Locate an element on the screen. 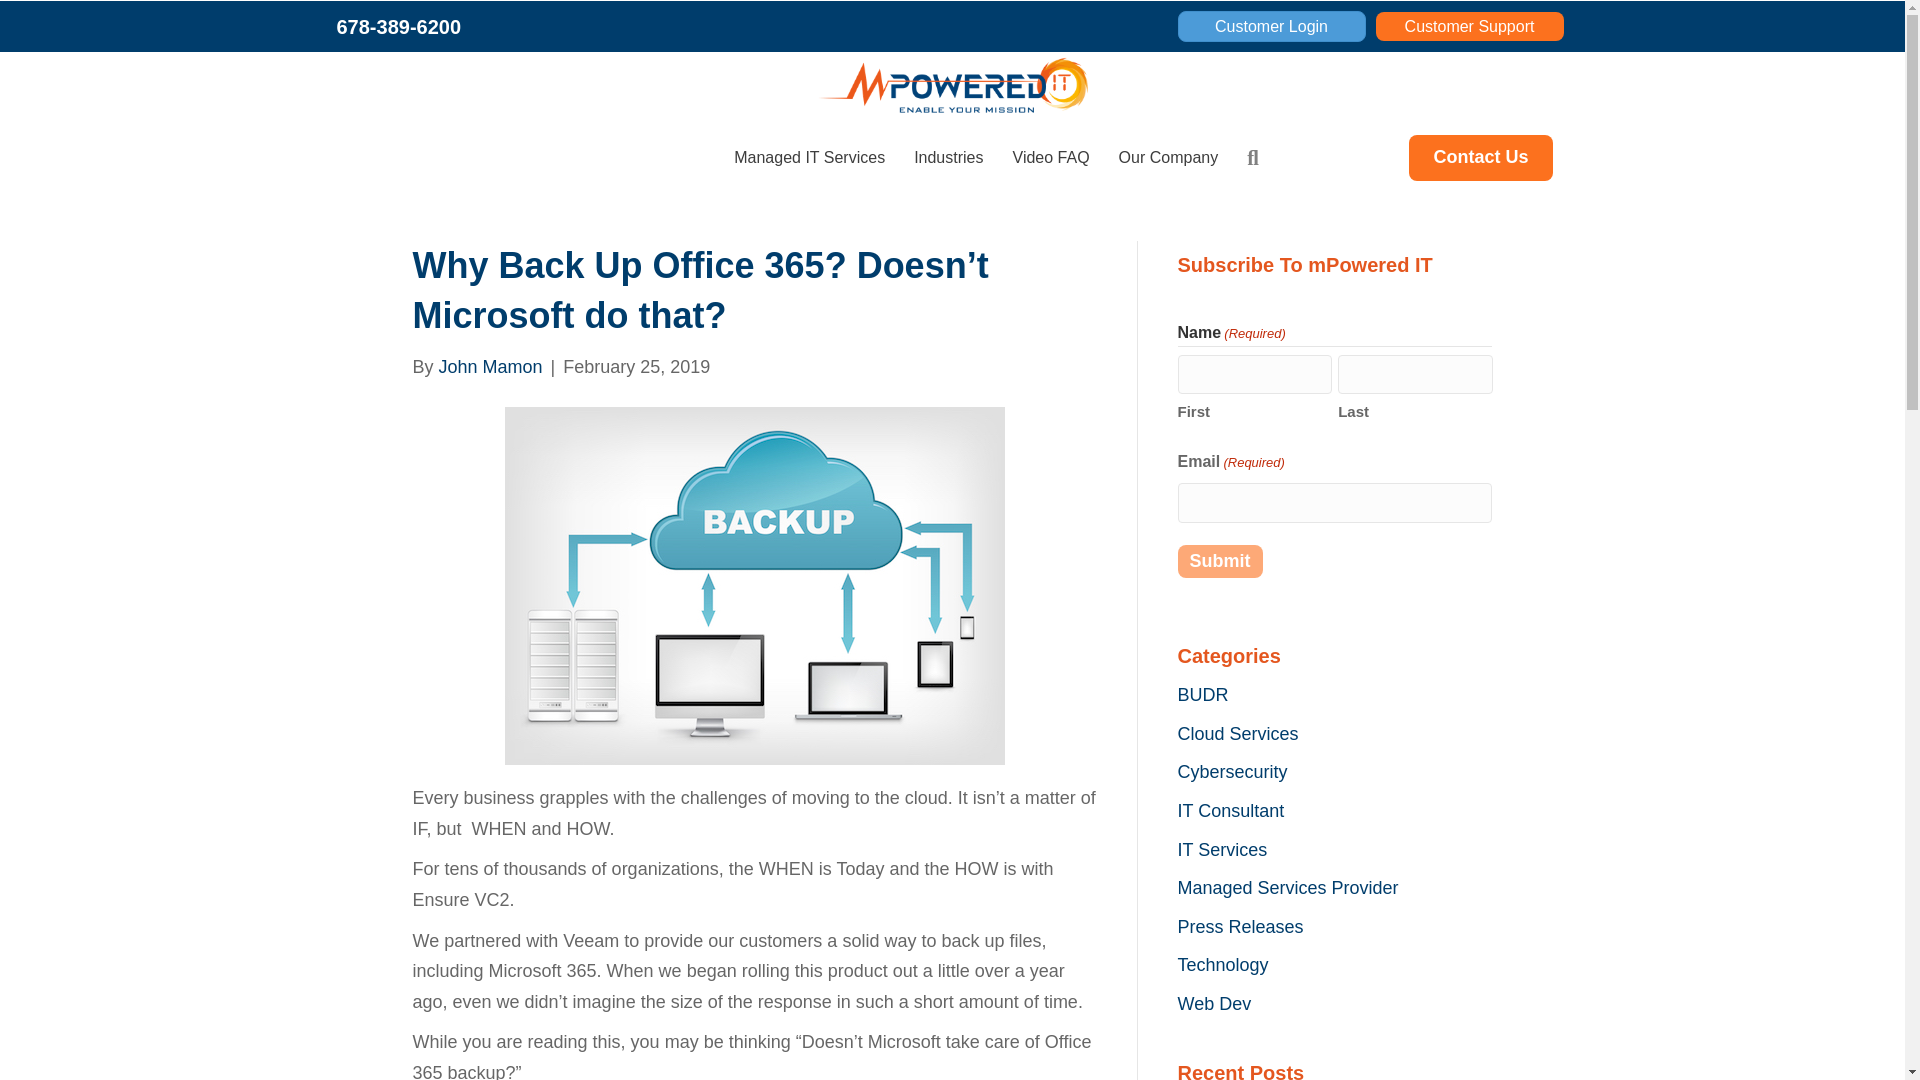 The height and width of the screenshot is (1080, 1920). mPowered IT Website Header Logo is located at coordinates (952, 86).